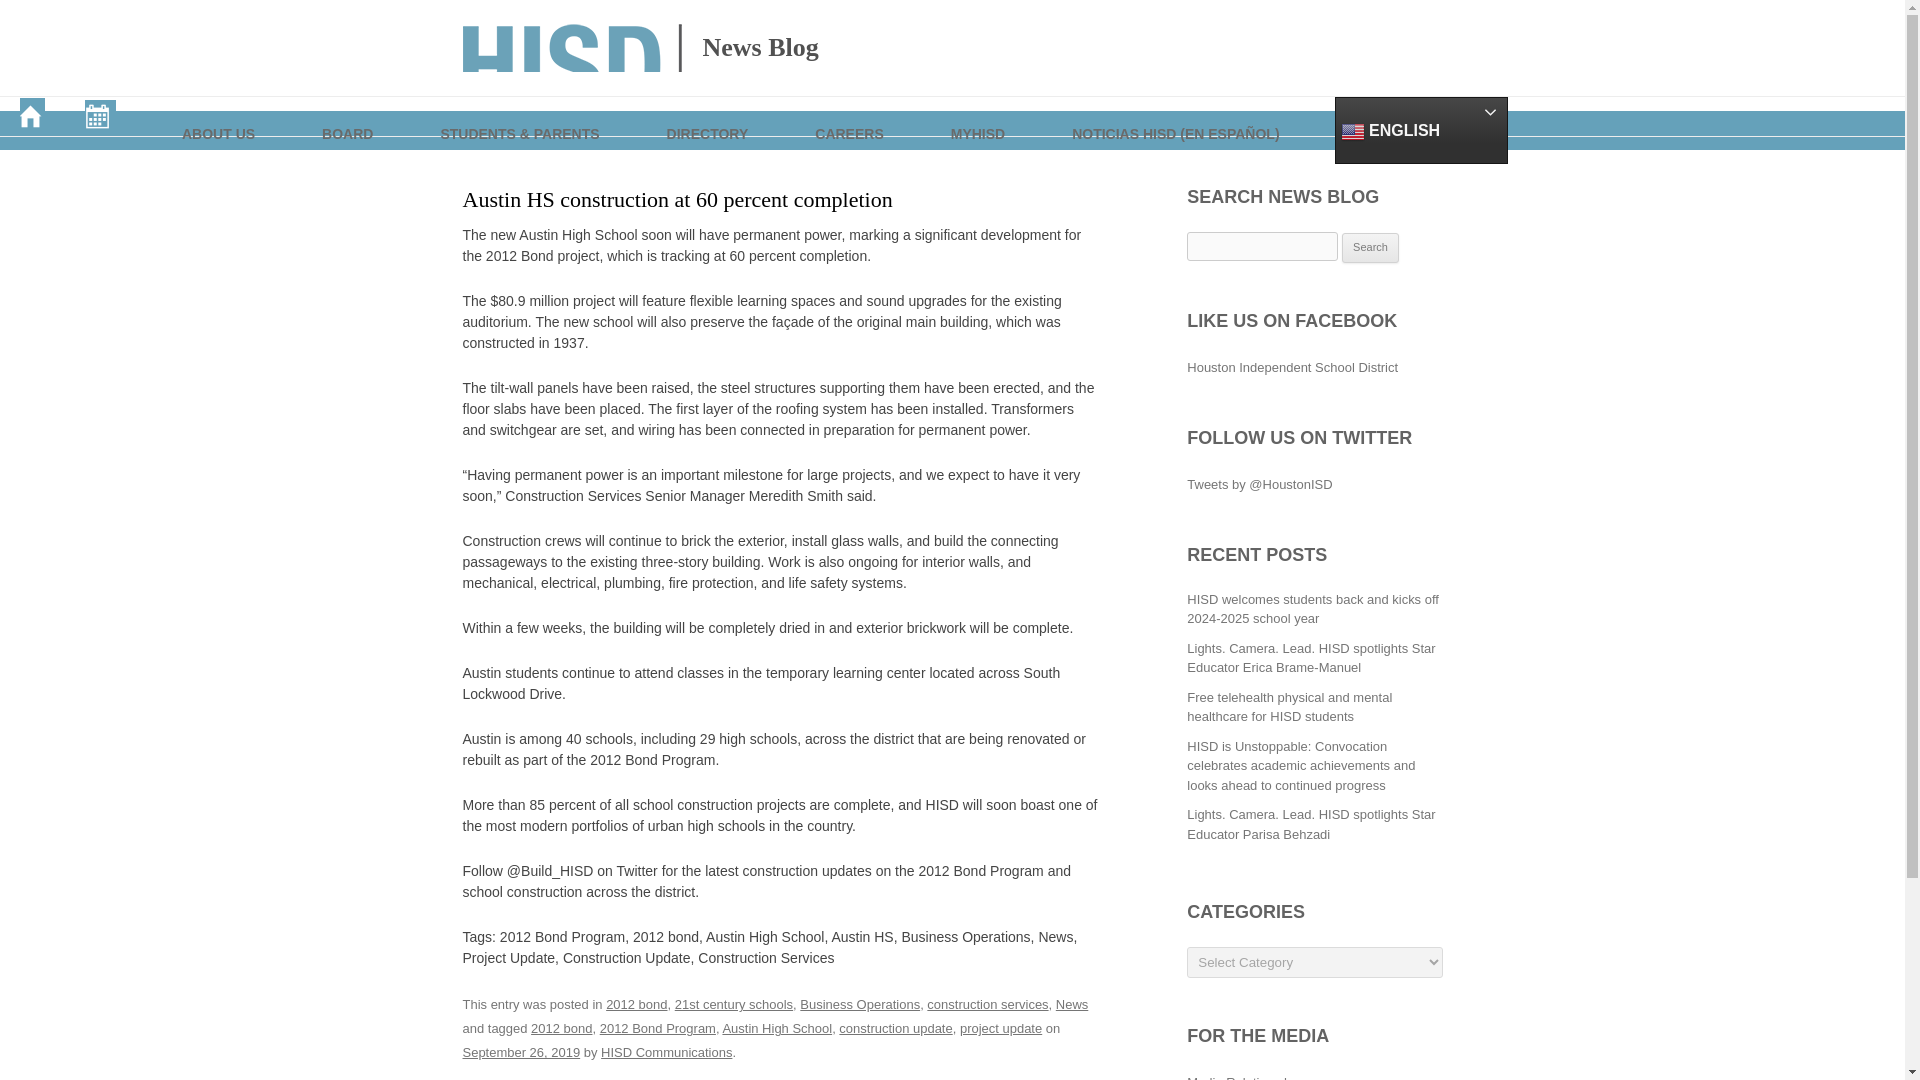 The height and width of the screenshot is (1080, 1920). Describe the element at coordinates (636, 1004) in the screenshot. I see `2012 bond` at that location.